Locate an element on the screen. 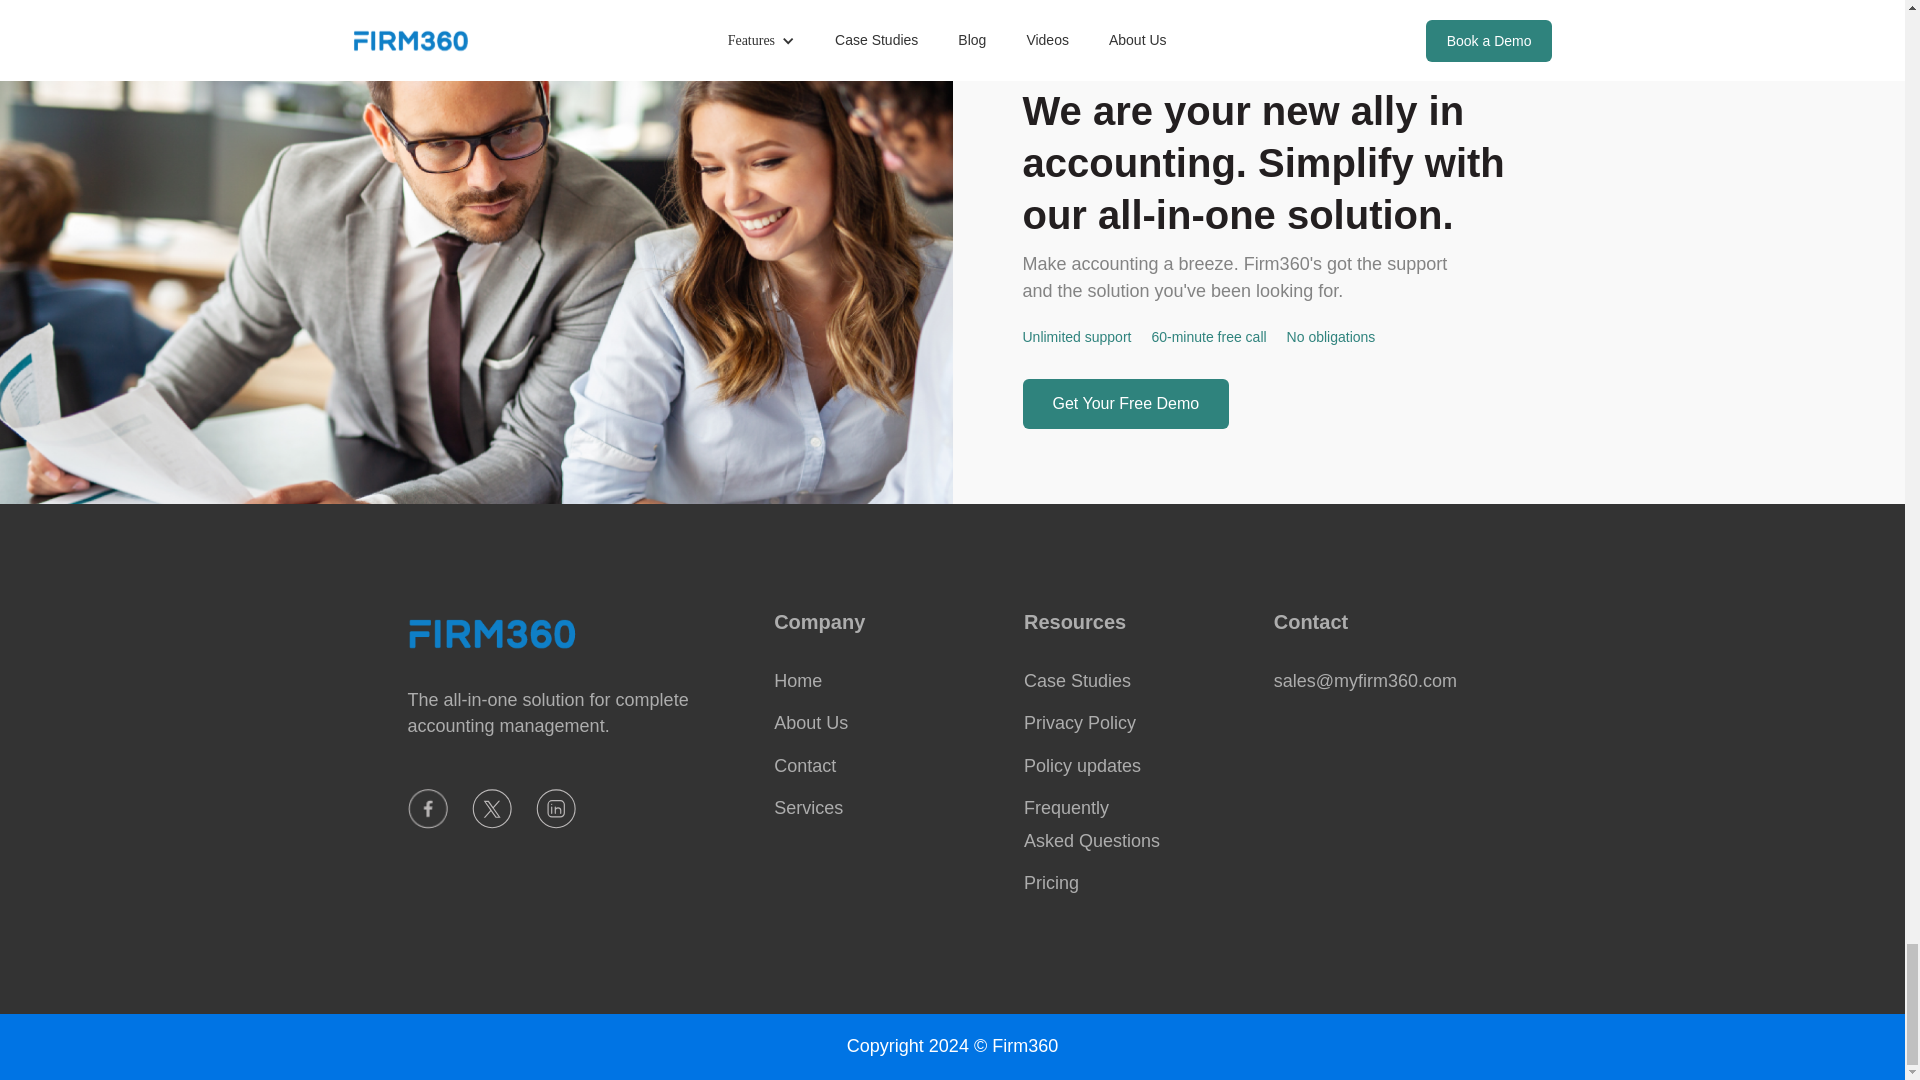 This screenshot has width=1920, height=1080. Pricing is located at coordinates (1136, 882).